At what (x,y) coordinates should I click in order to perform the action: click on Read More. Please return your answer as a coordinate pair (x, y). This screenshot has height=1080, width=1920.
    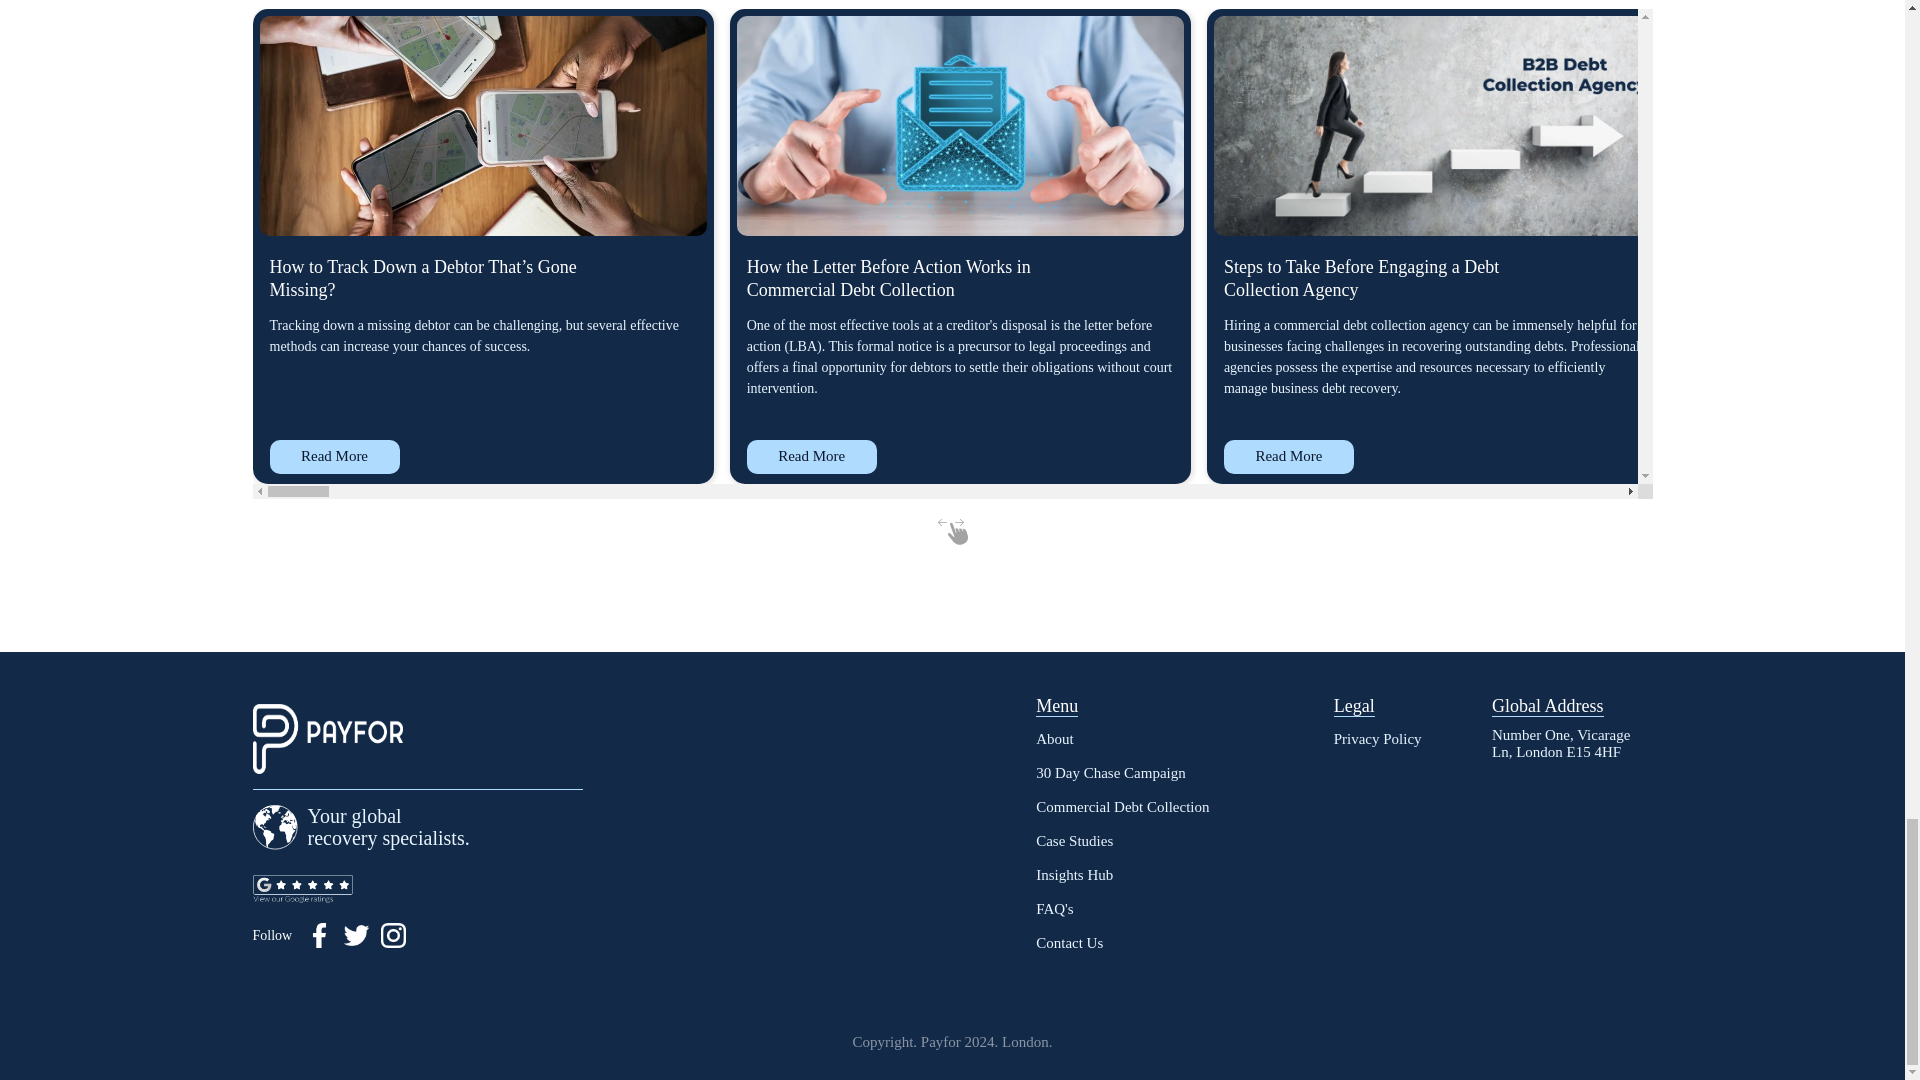
    Looking at the image, I should click on (334, 456).